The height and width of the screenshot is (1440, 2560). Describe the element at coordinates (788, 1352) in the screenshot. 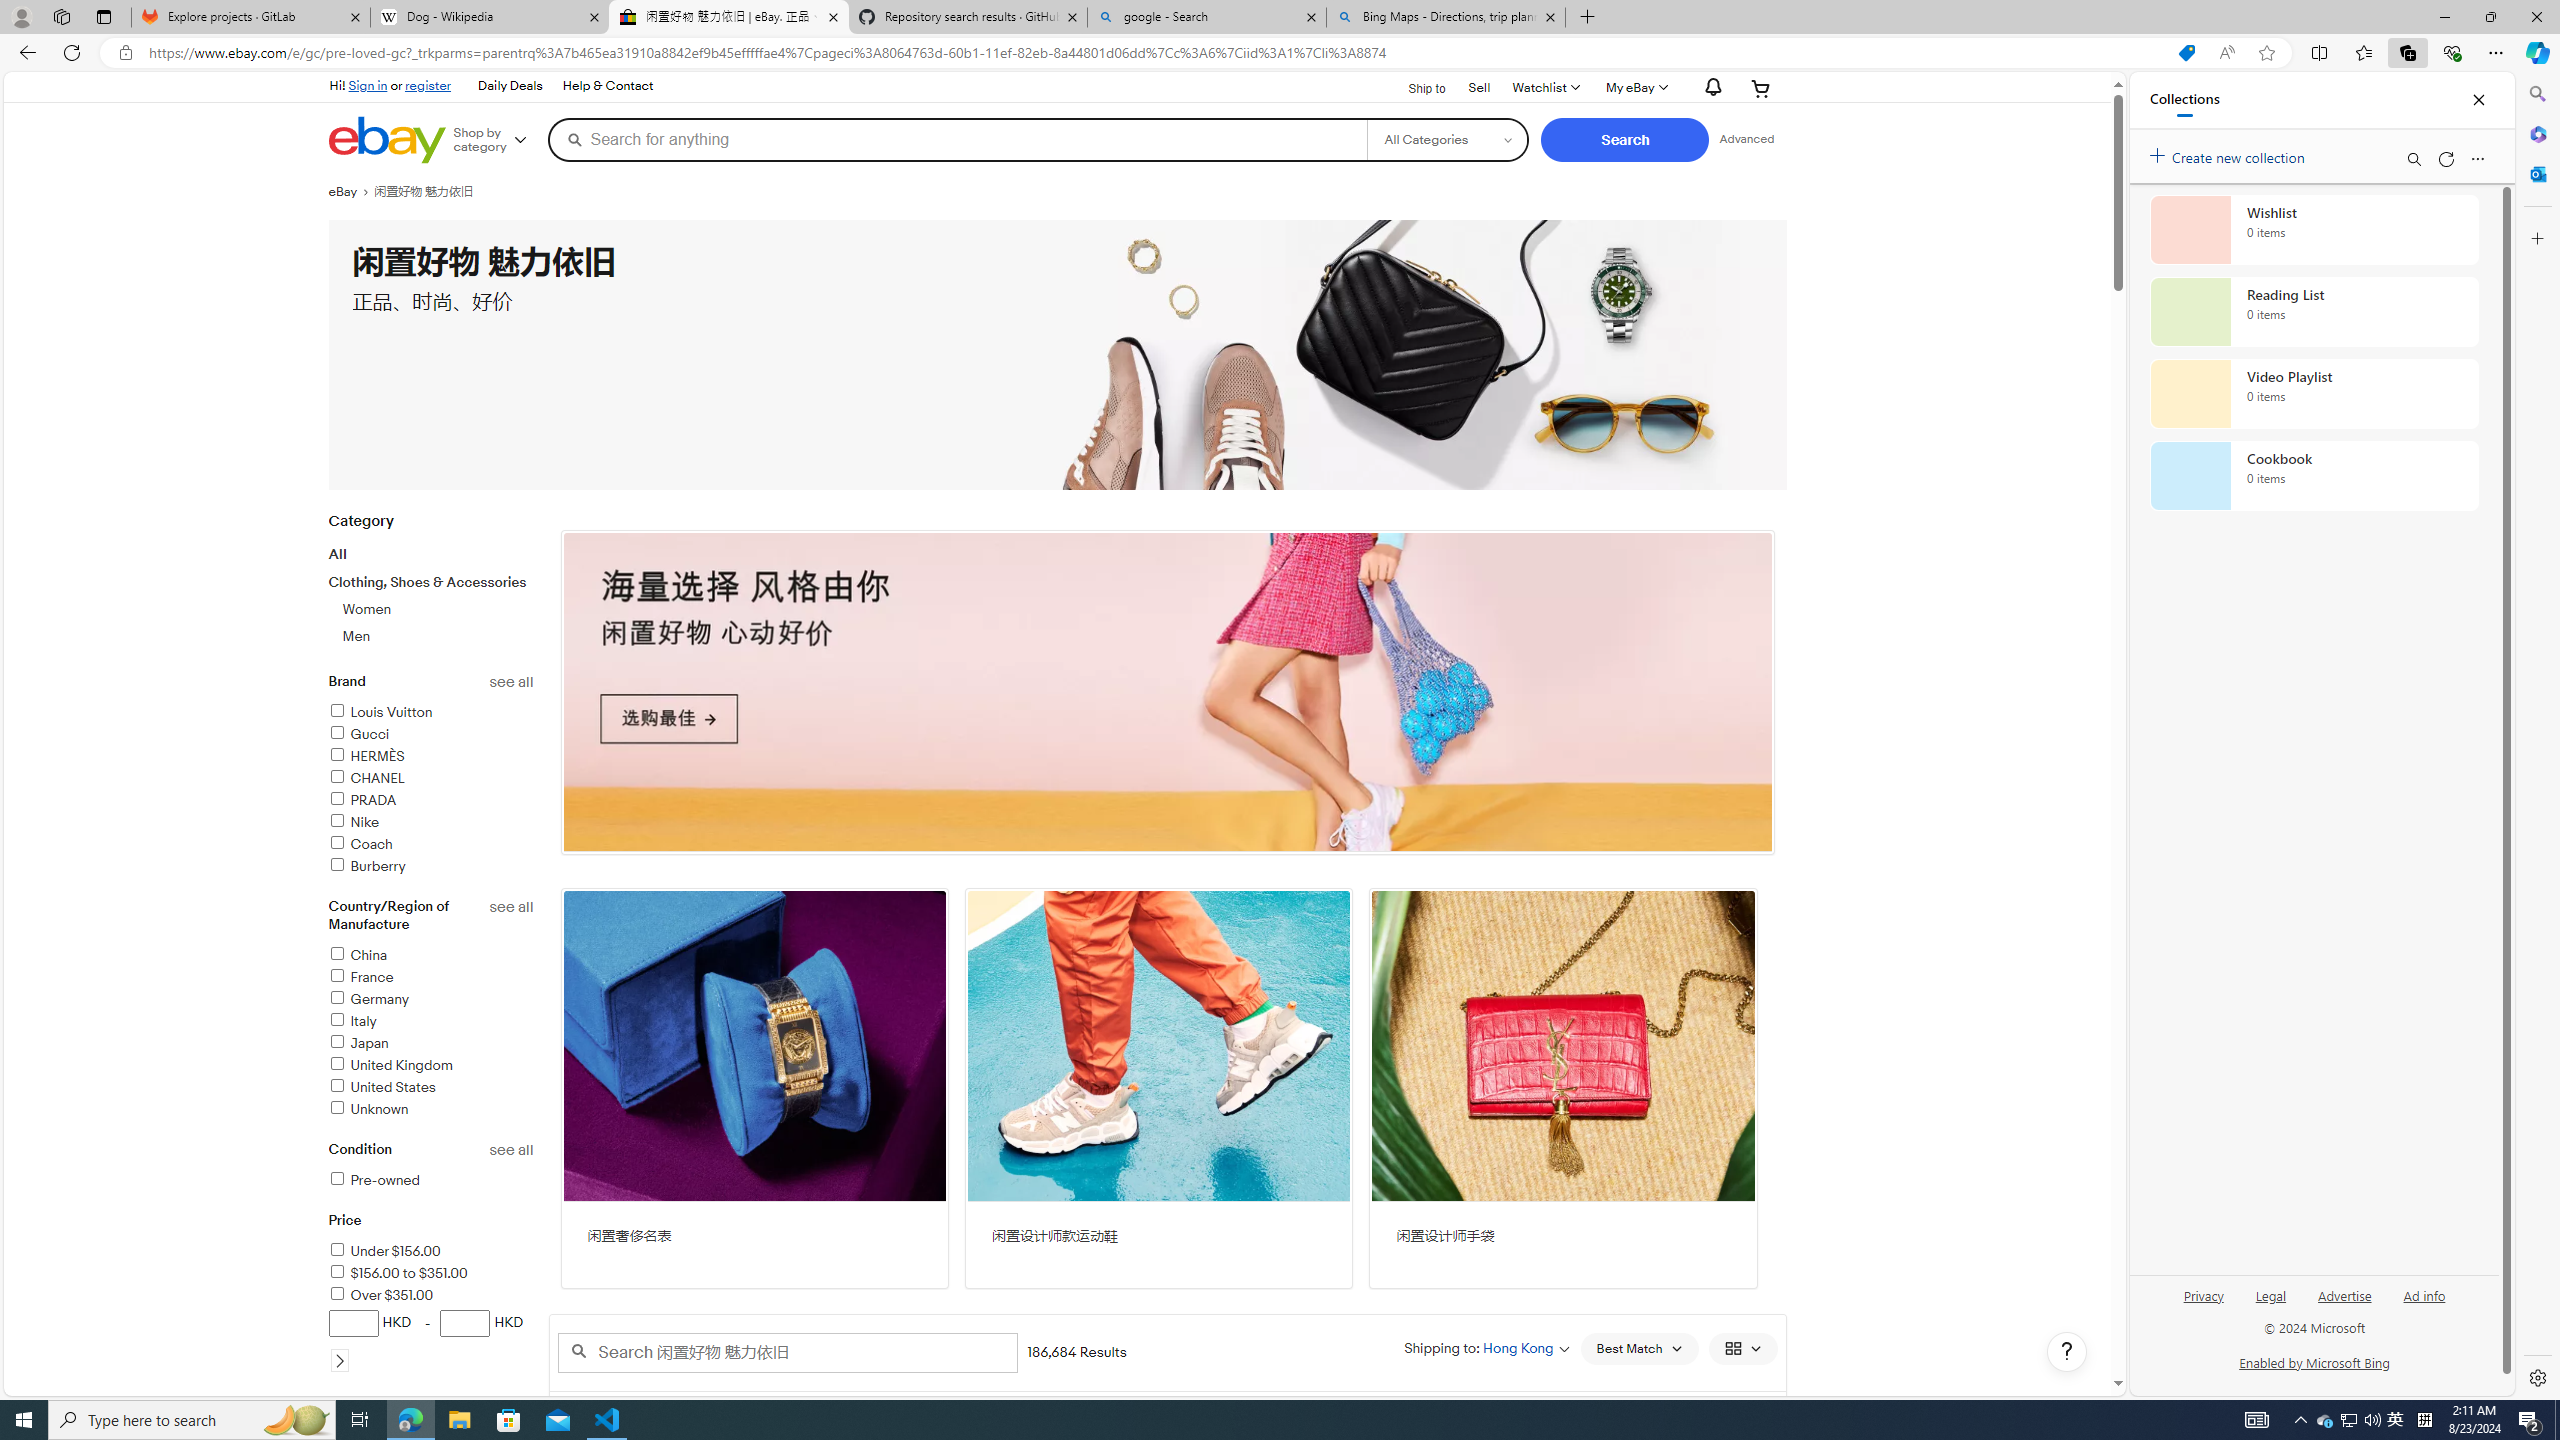

I see `Enter your search keyword` at that location.